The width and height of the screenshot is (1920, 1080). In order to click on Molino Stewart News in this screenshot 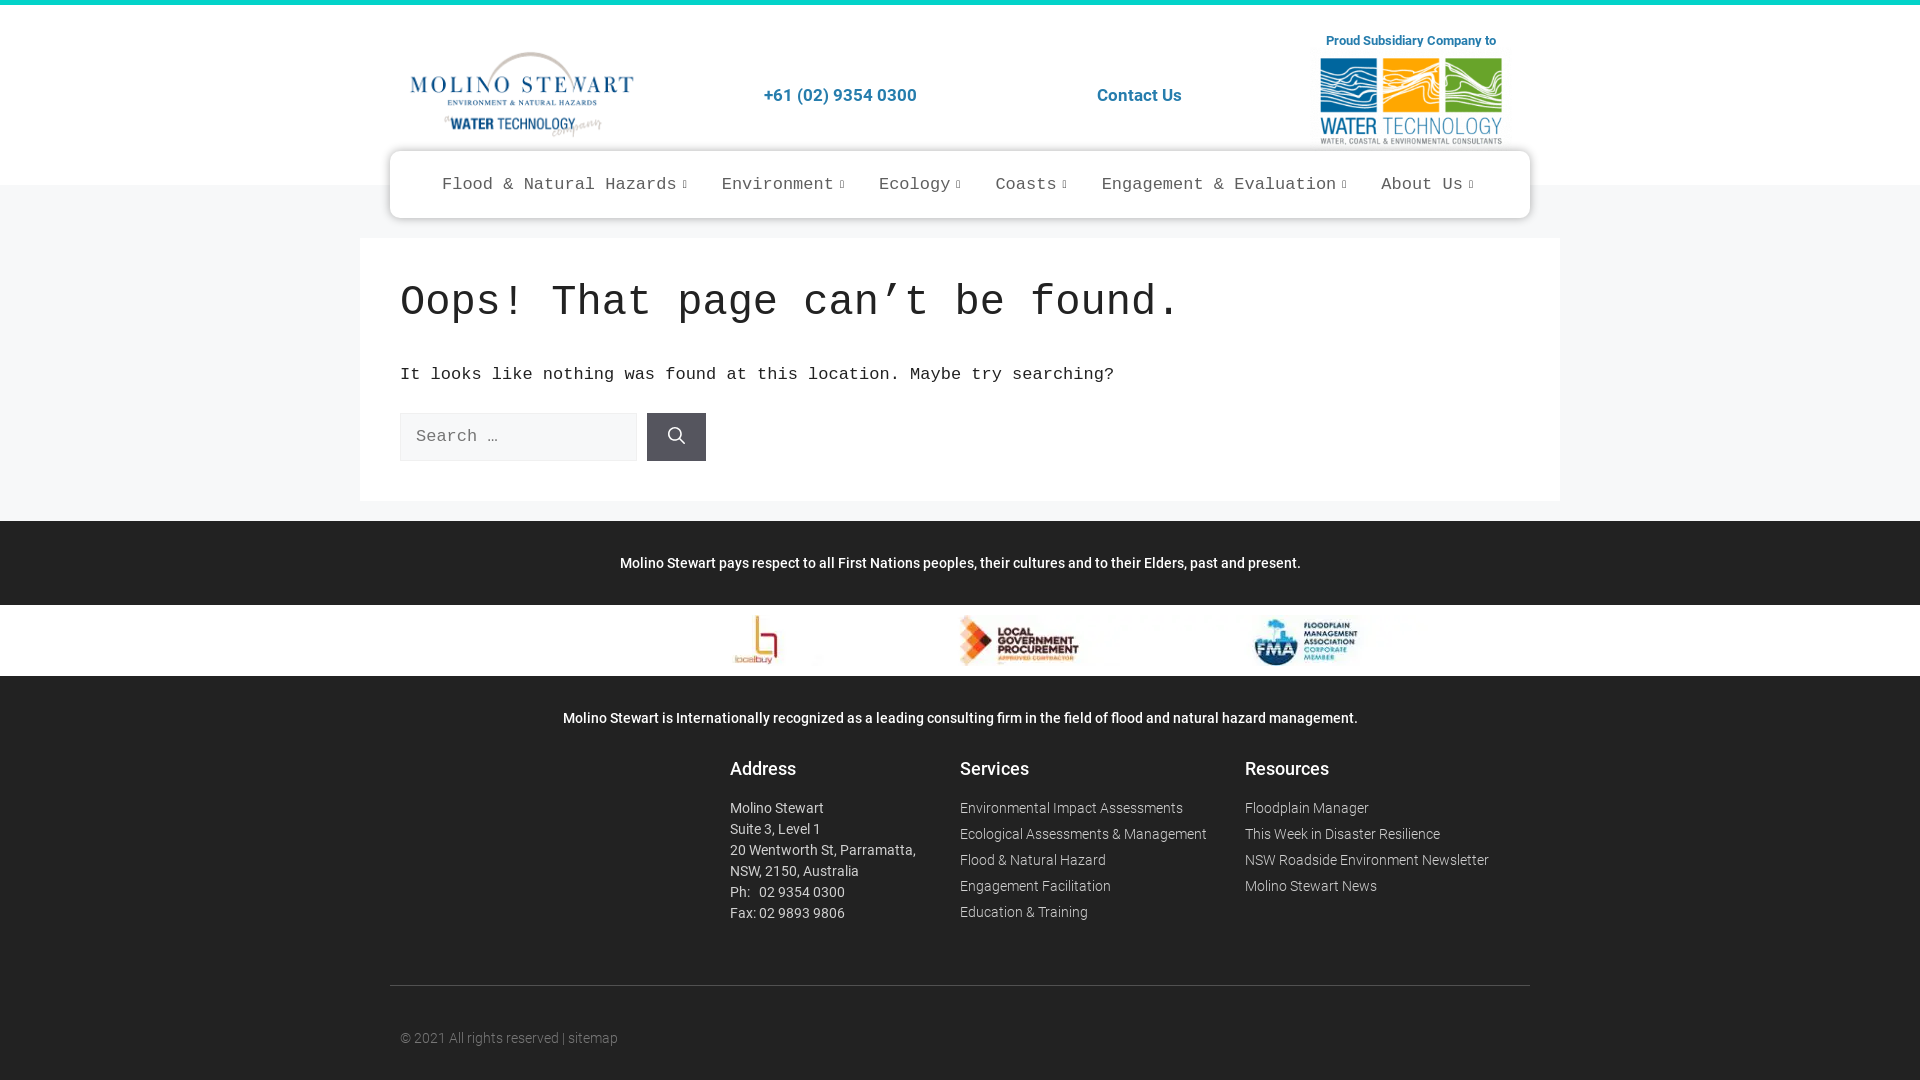, I will do `click(1388, 886)`.